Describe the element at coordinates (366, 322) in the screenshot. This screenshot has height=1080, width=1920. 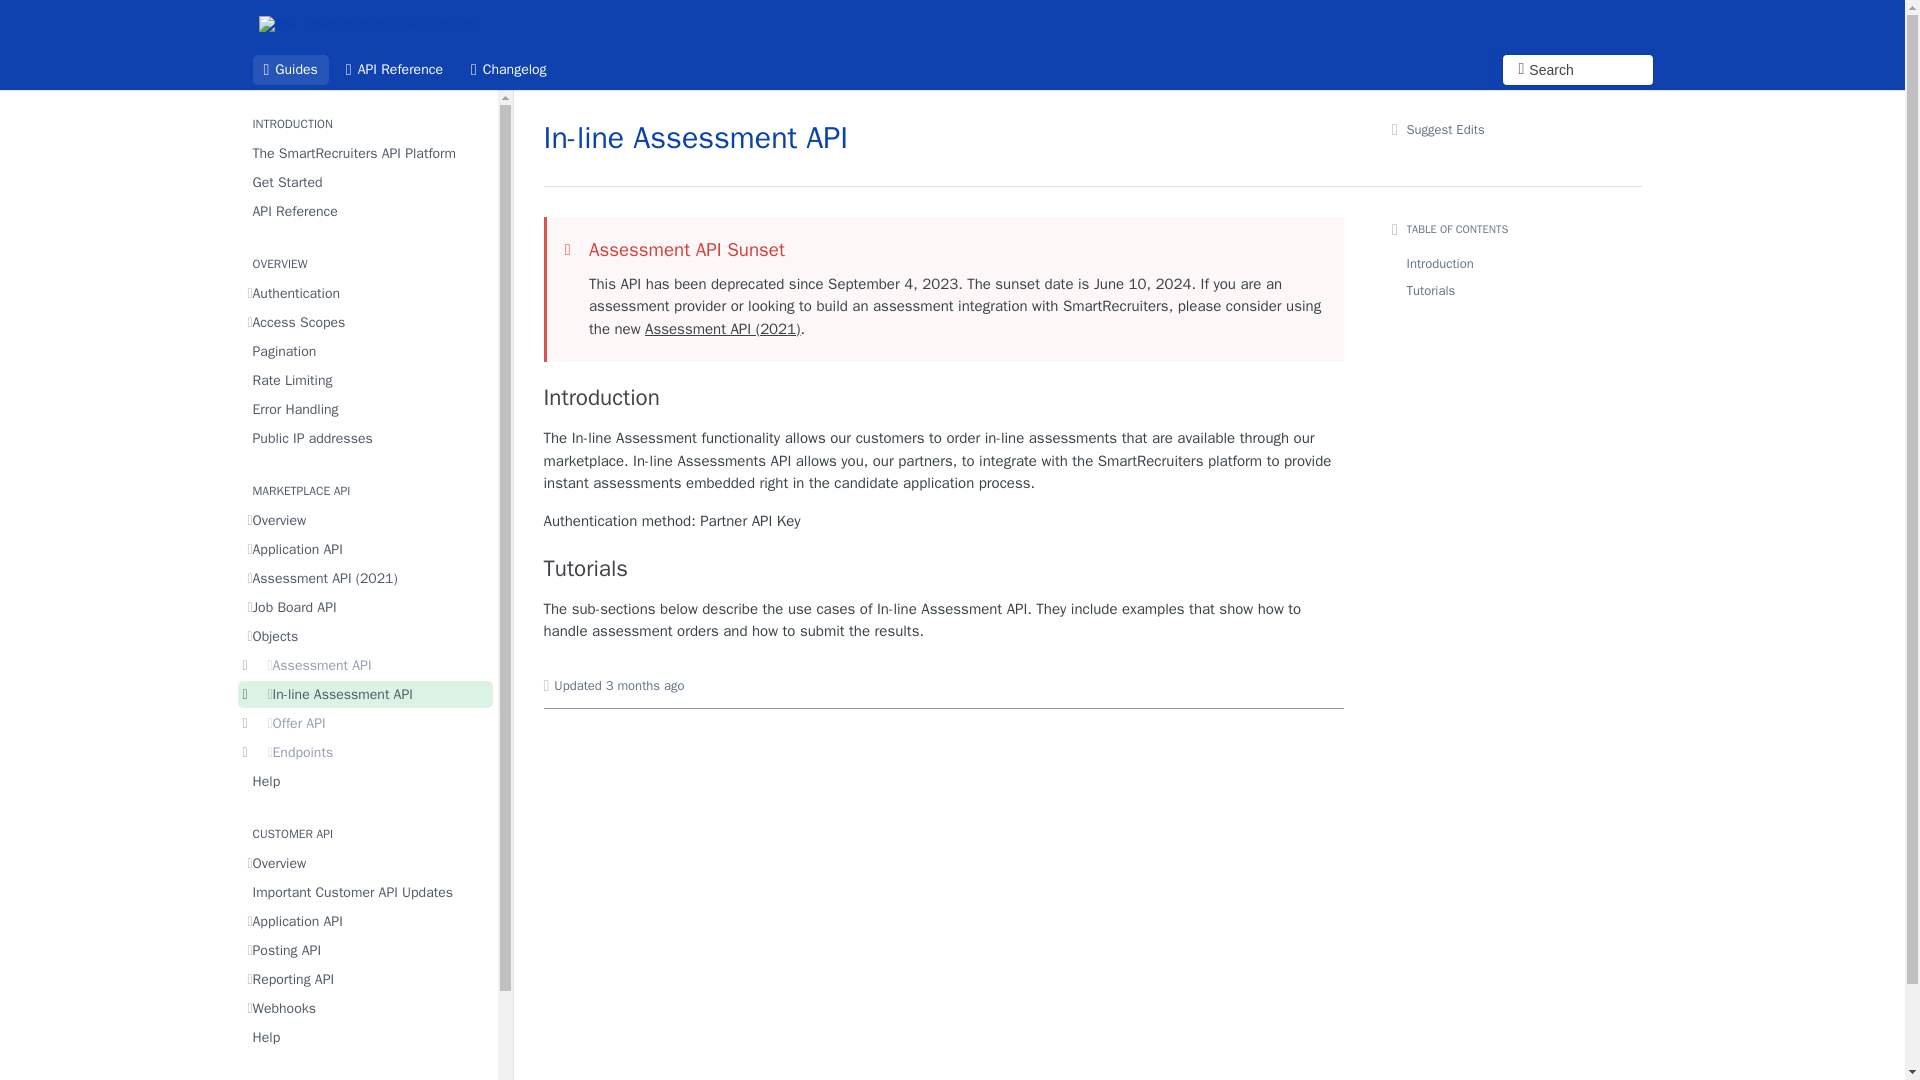
I see `Access Scopes` at that location.